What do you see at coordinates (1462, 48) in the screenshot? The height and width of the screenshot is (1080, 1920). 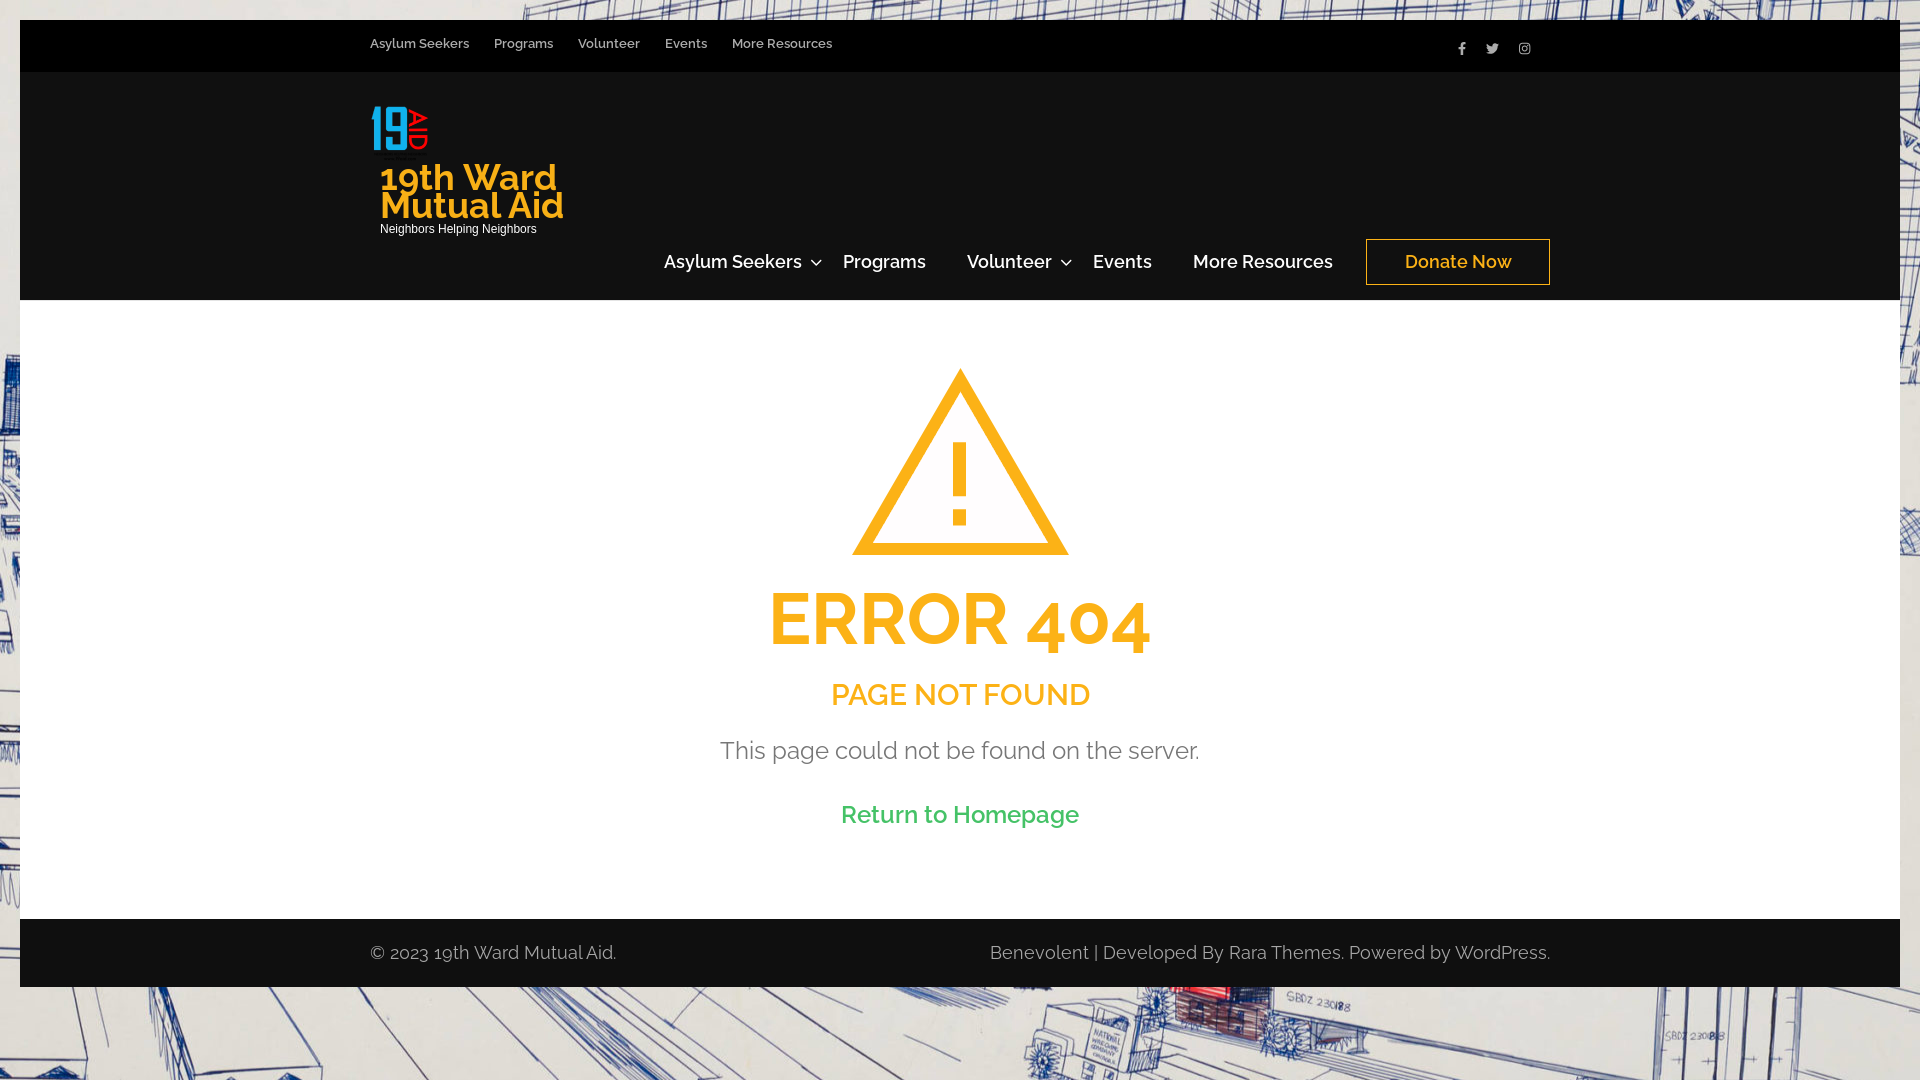 I see `Facebook` at bounding box center [1462, 48].